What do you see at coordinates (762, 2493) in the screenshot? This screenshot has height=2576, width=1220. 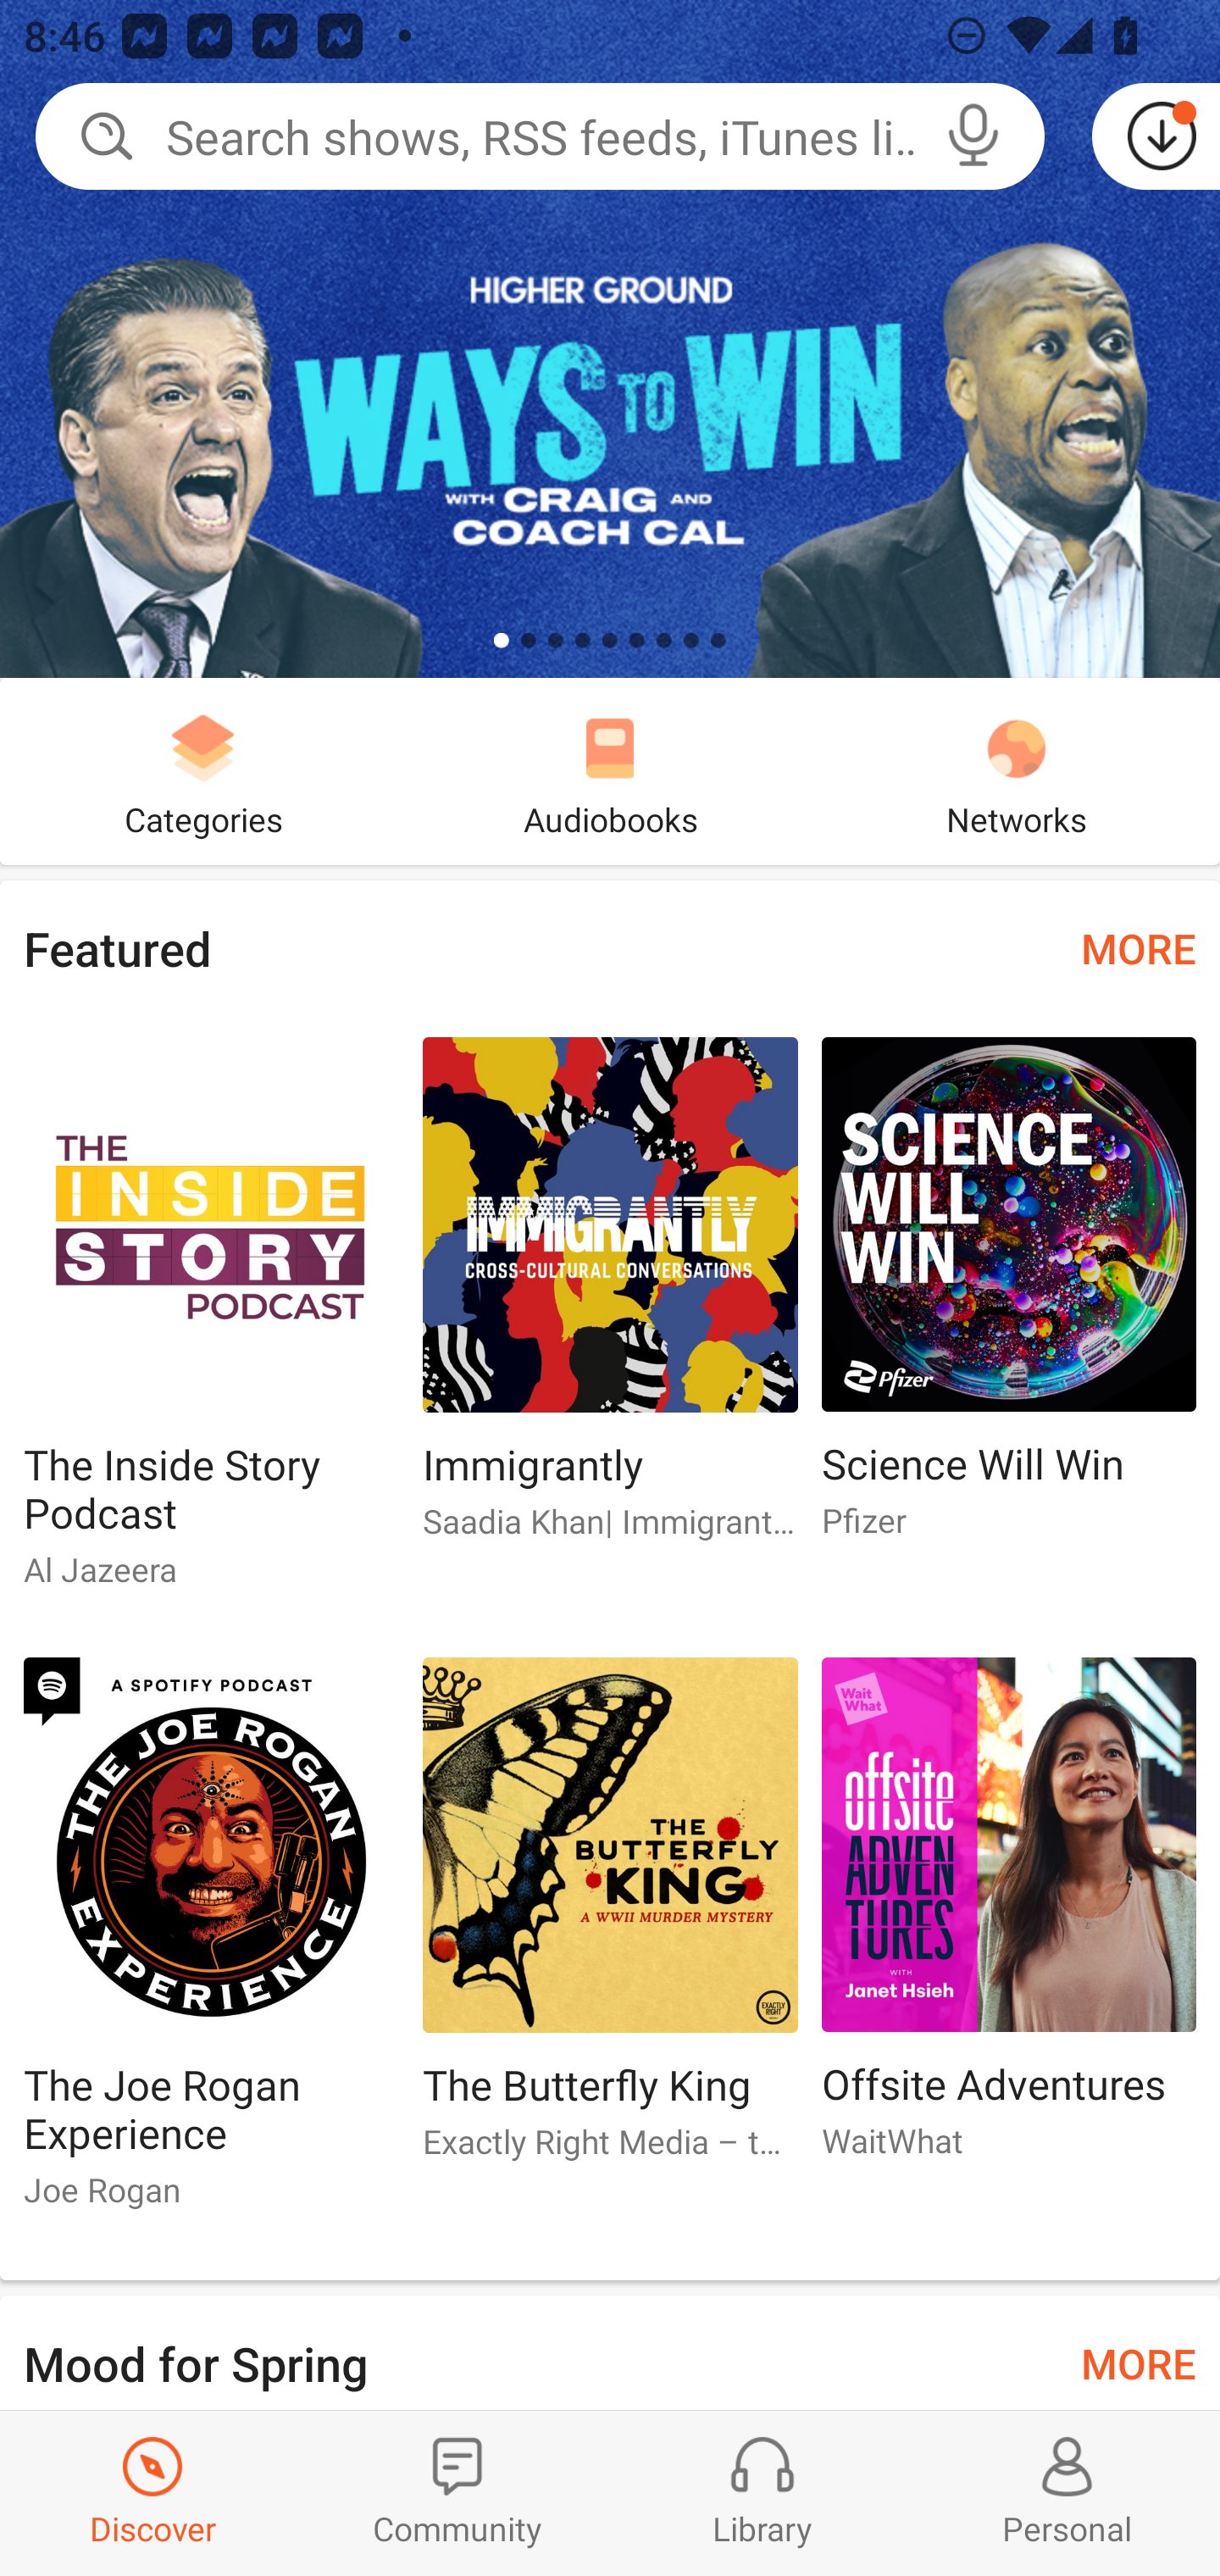 I see `Library` at bounding box center [762, 2493].